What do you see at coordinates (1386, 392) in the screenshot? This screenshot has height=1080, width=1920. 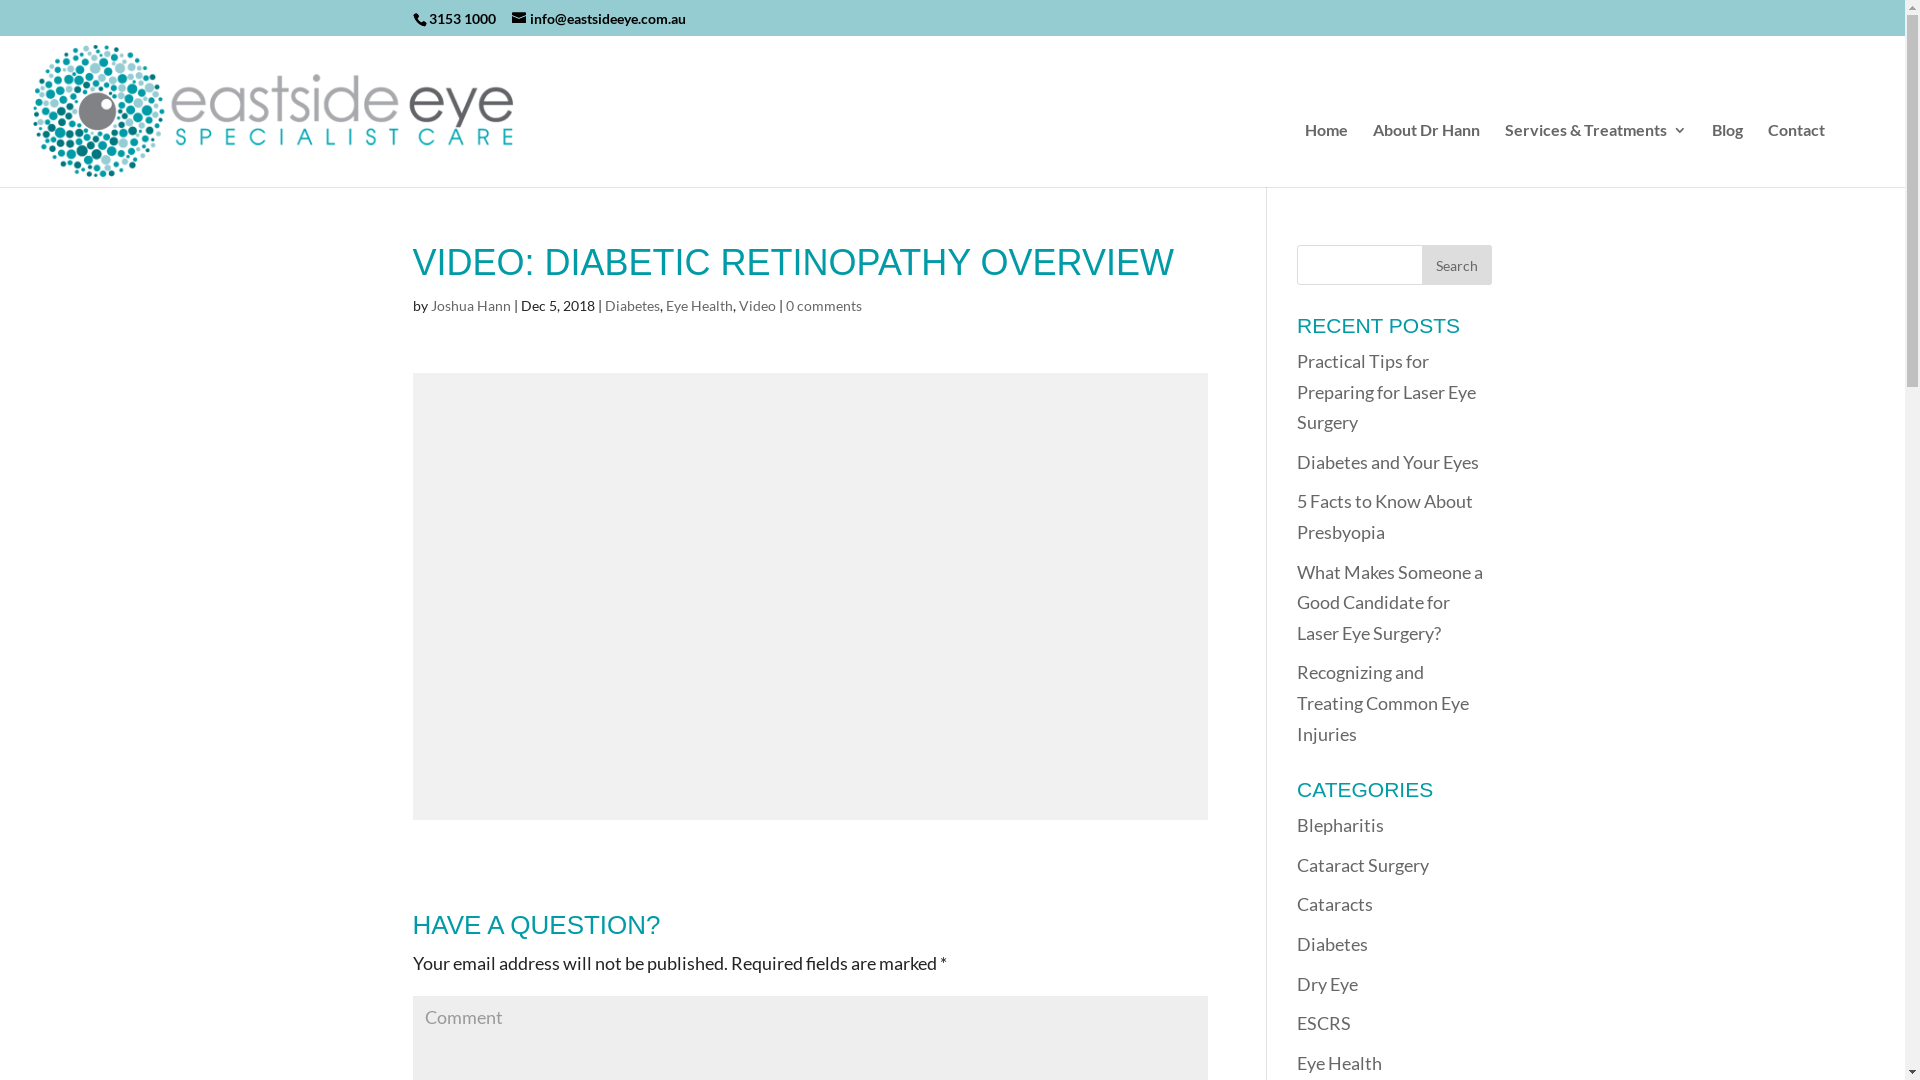 I see `Practical Tips for Preparing for Laser Eye Surgery` at bounding box center [1386, 392].